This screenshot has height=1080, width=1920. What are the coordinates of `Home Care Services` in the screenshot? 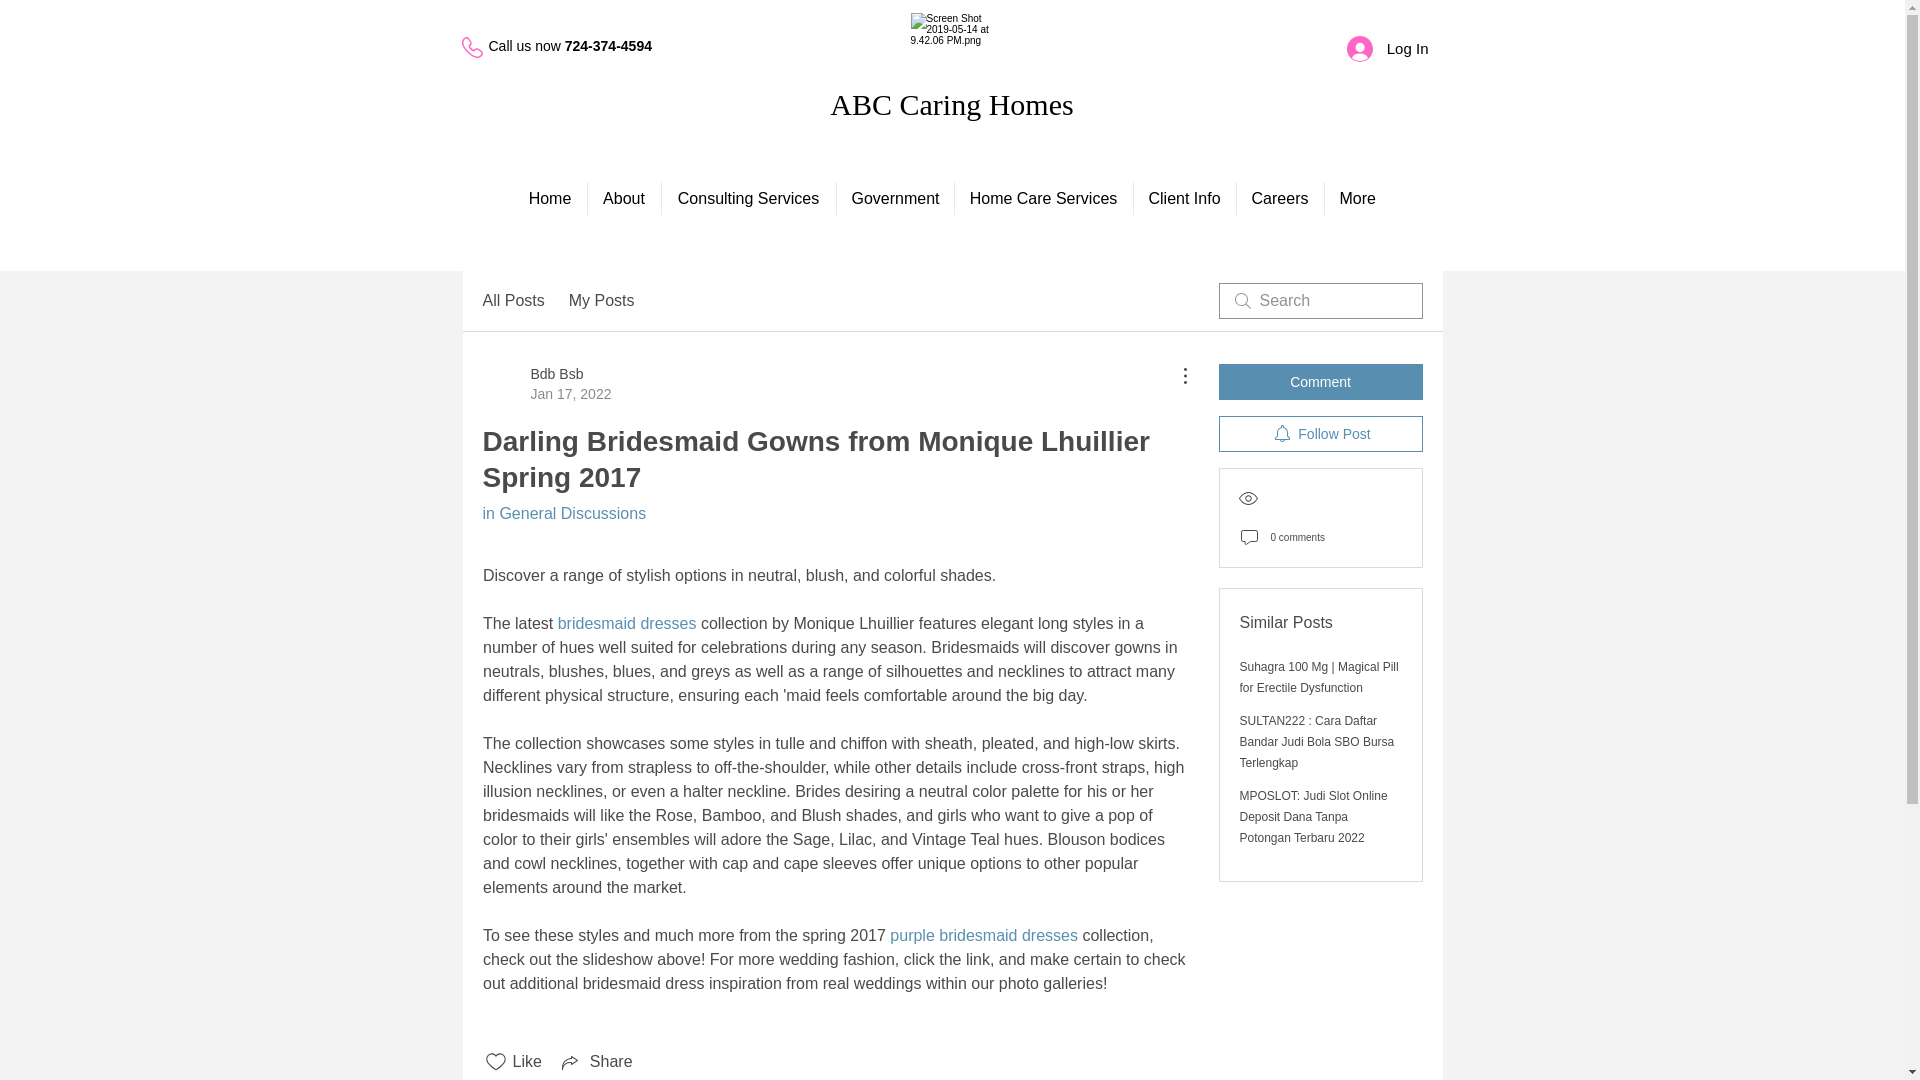 It's located at (1279, 198).